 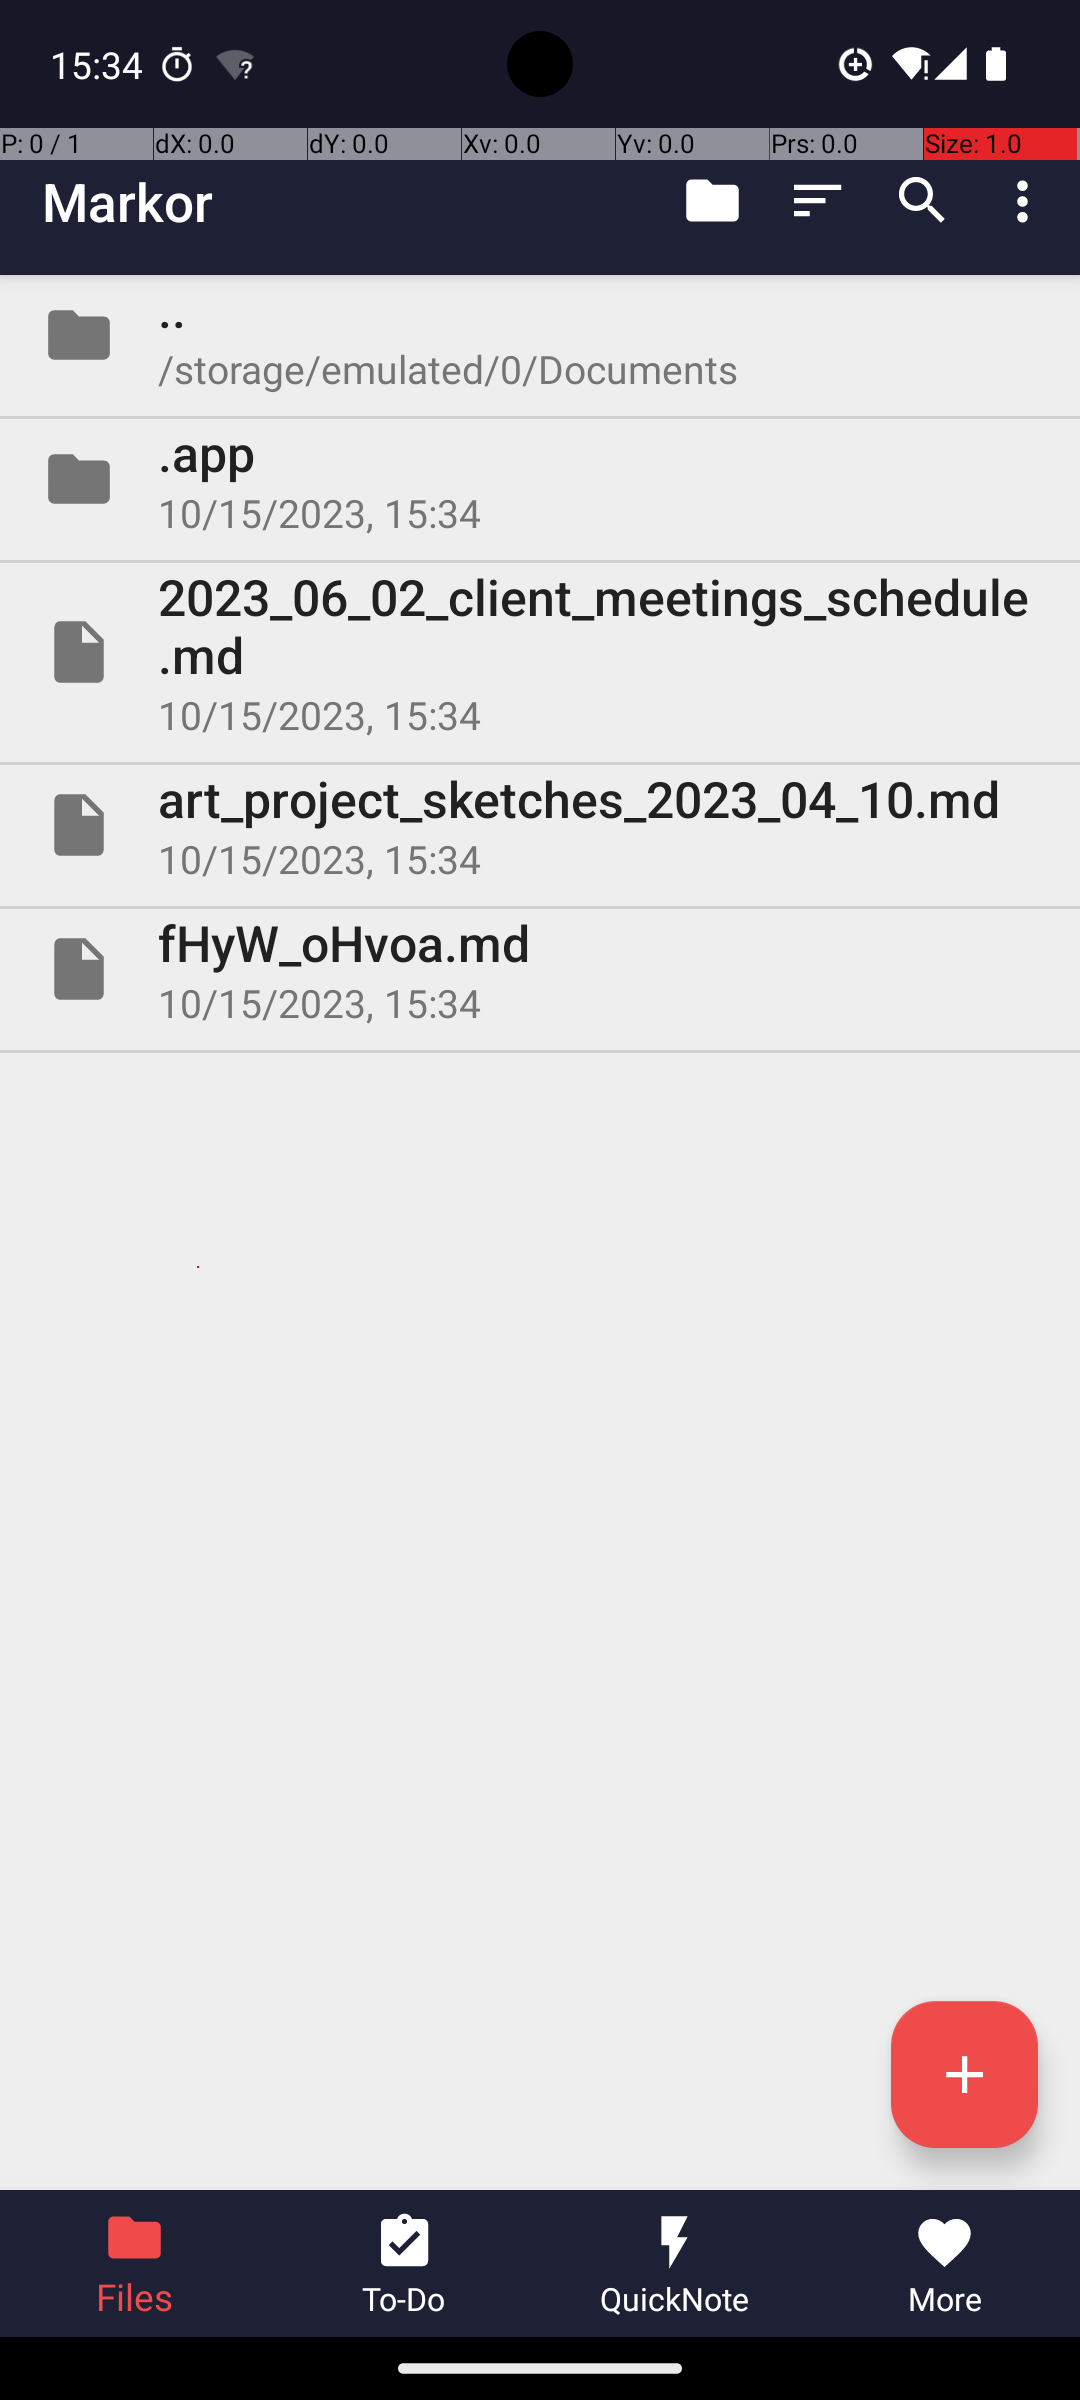 I want to click on File fHyW_oHvoa.md , so click(x=540, y=968).